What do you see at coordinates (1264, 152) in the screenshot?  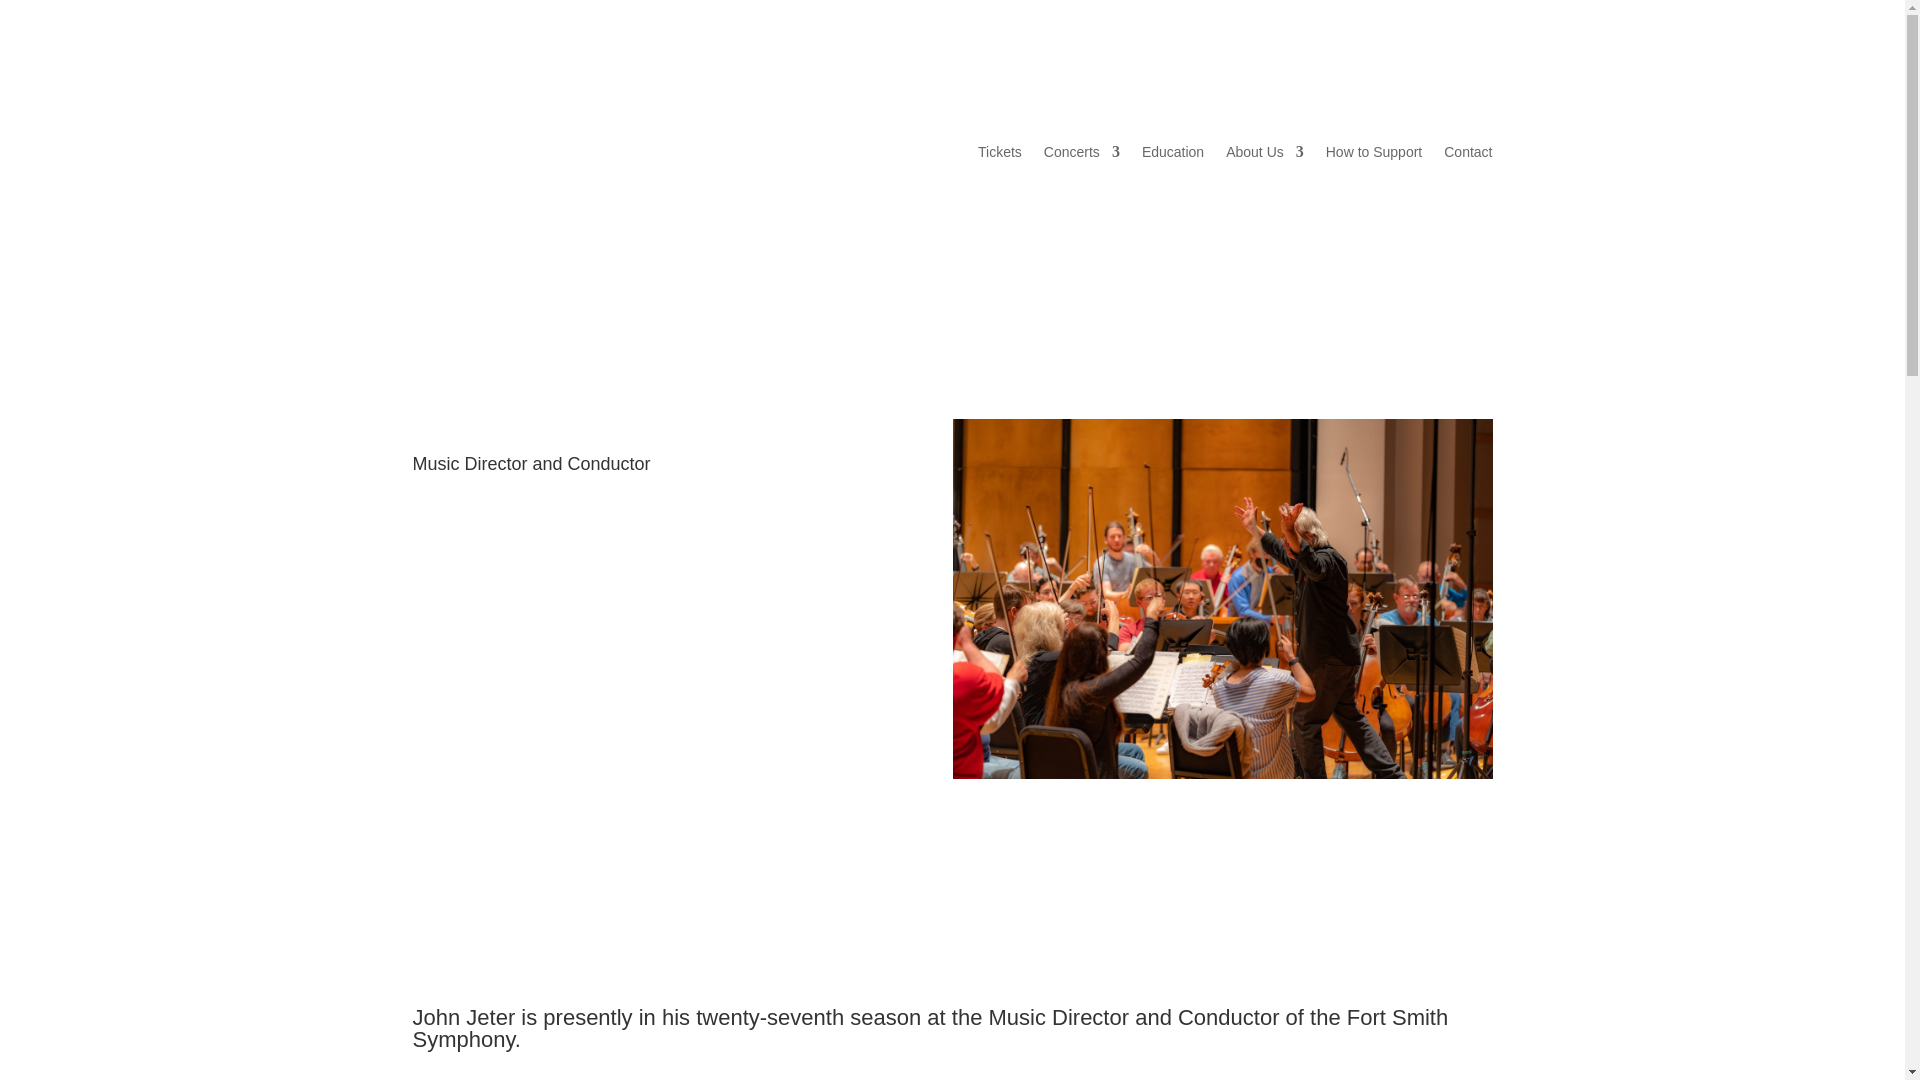 I see `About Us` at bounding box center [1264, 152].